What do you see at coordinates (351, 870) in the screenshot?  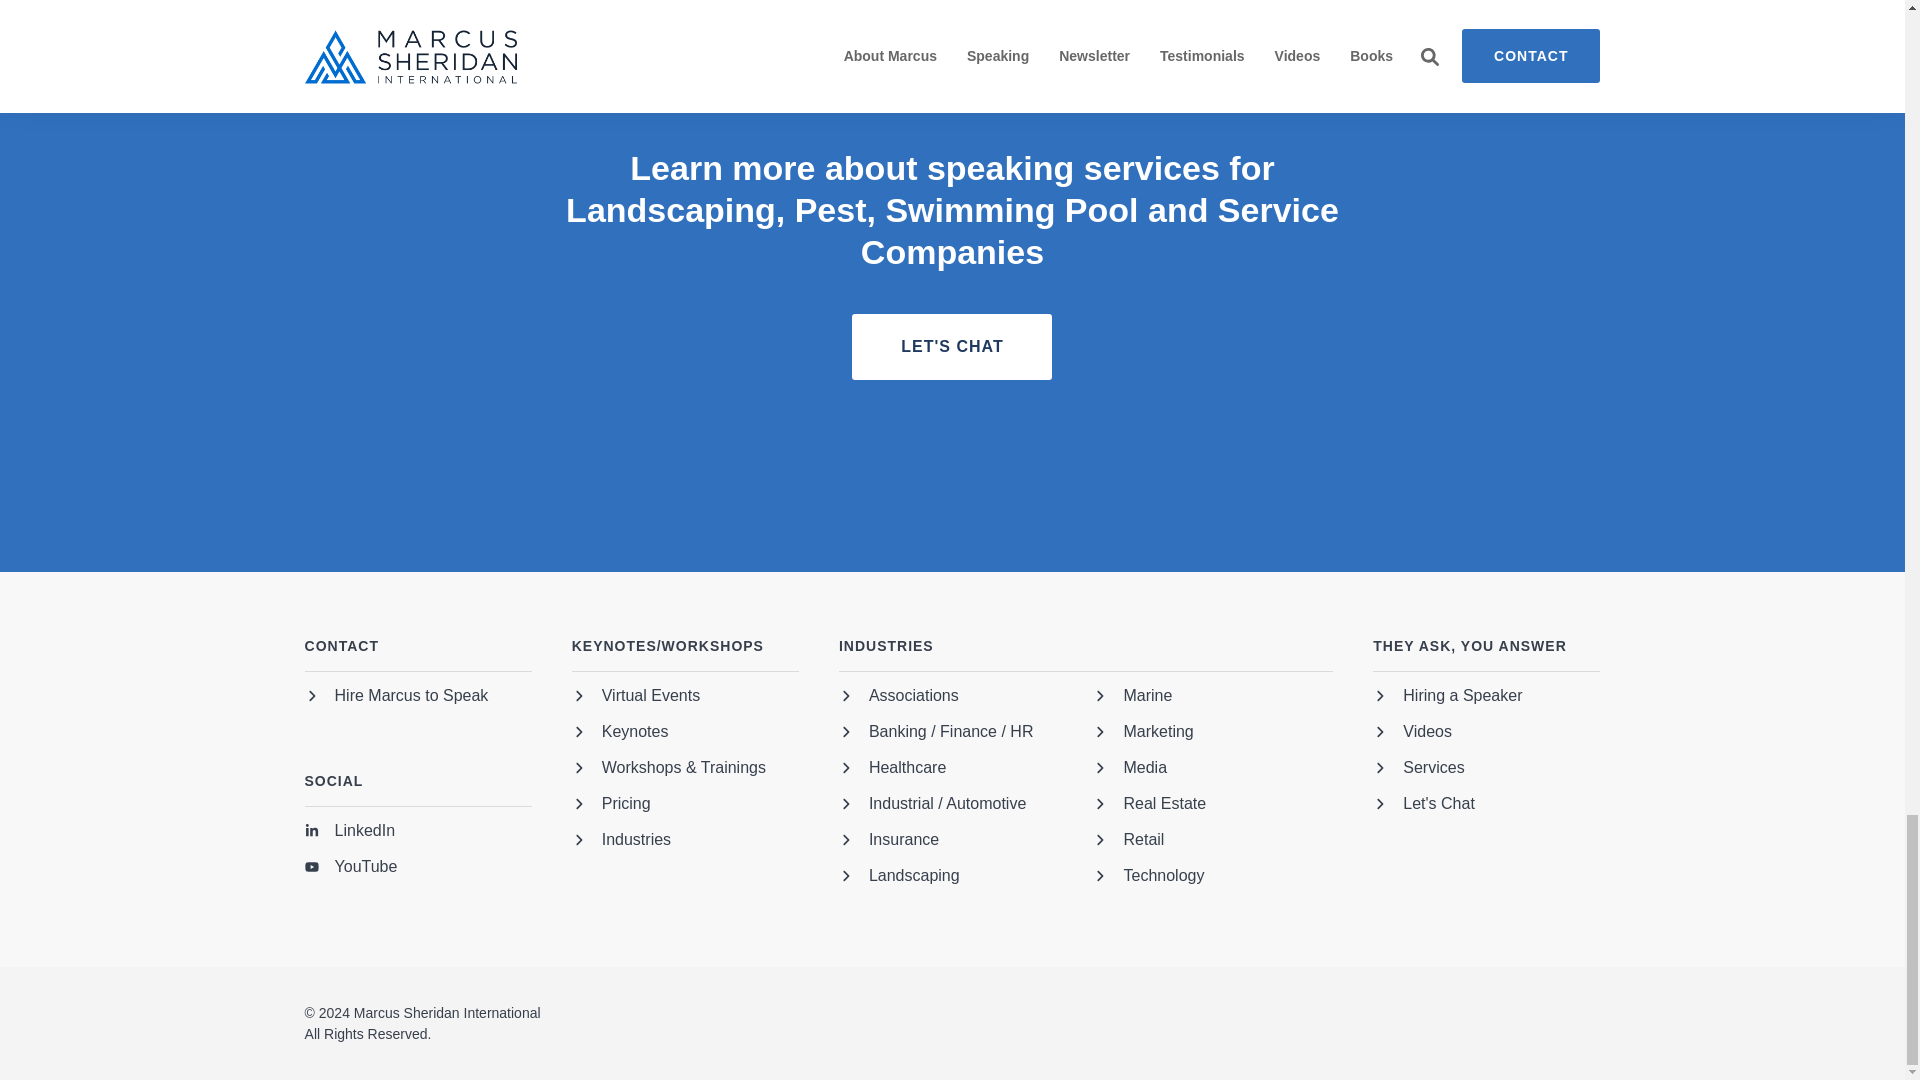 I see `YouTube` at bounding box center [351, 870].